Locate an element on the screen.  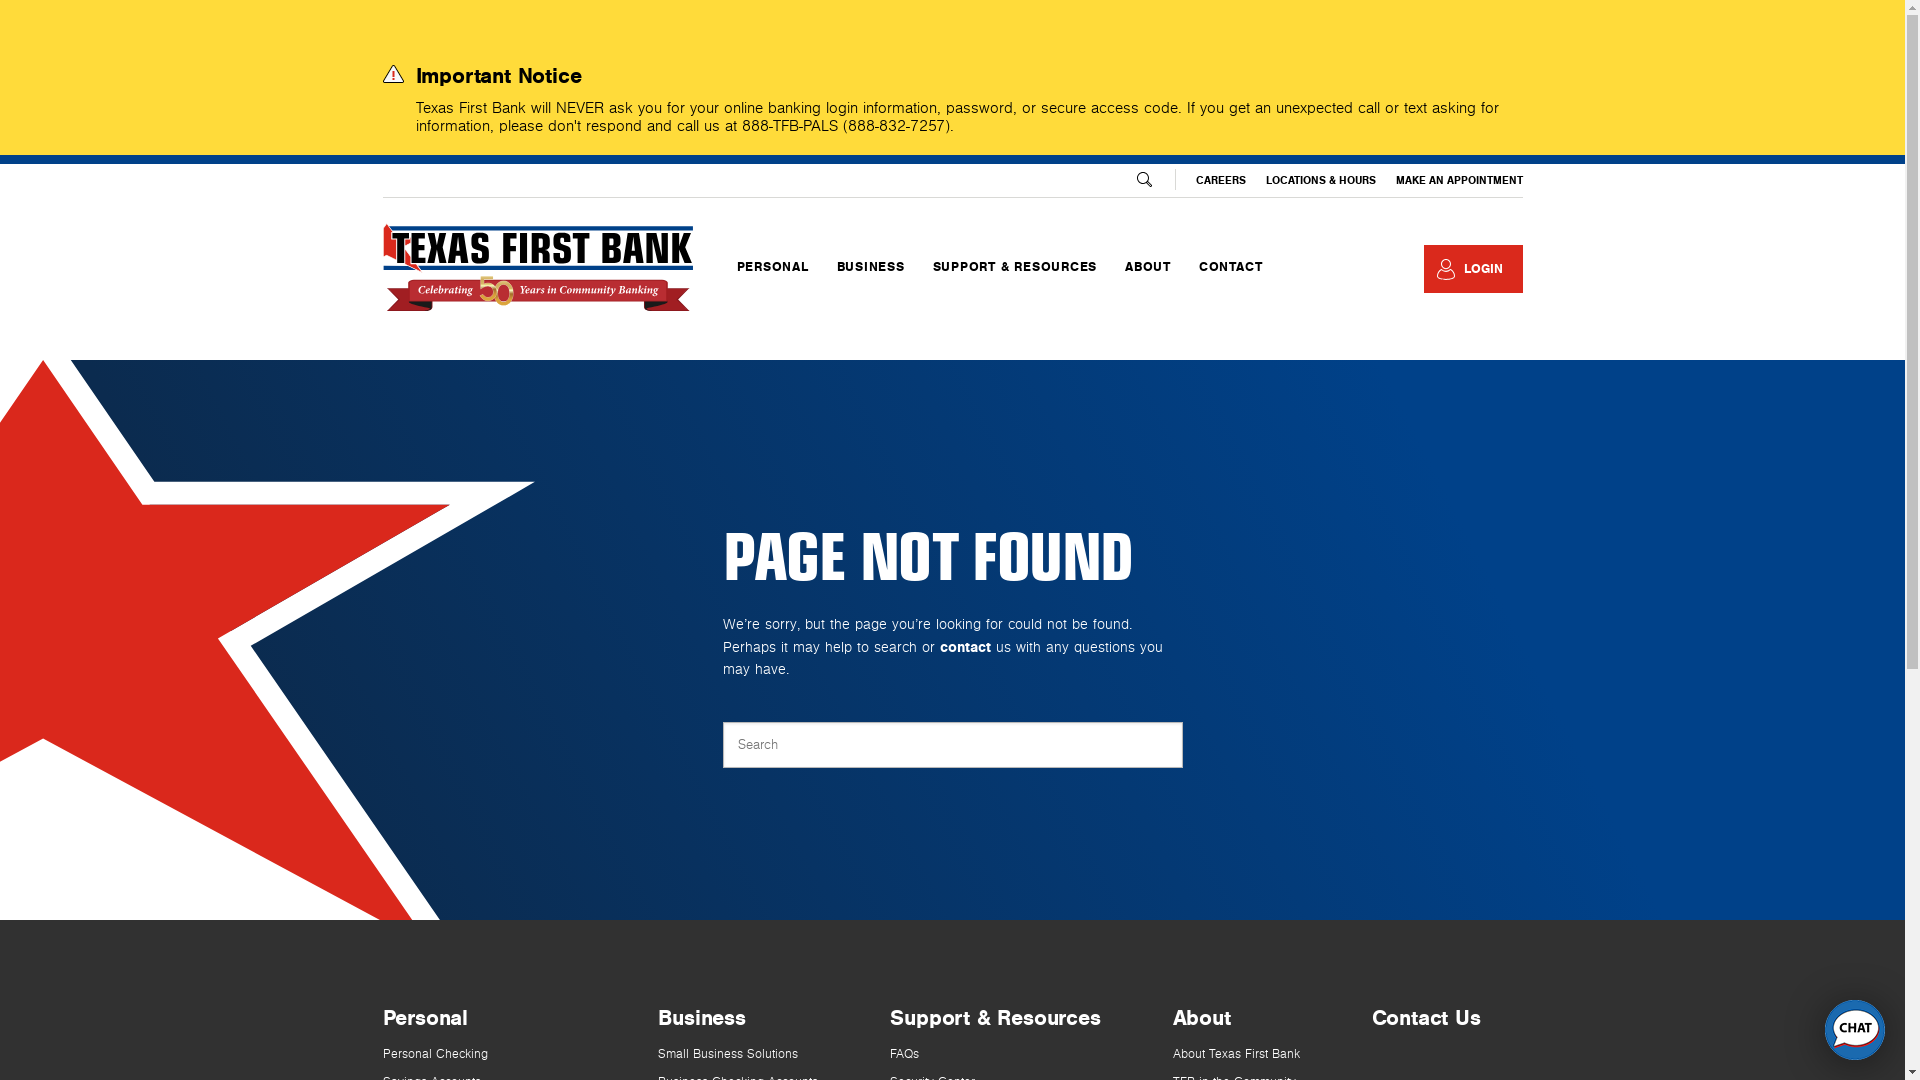
BUSINESS is located at coordinates (871, 269).